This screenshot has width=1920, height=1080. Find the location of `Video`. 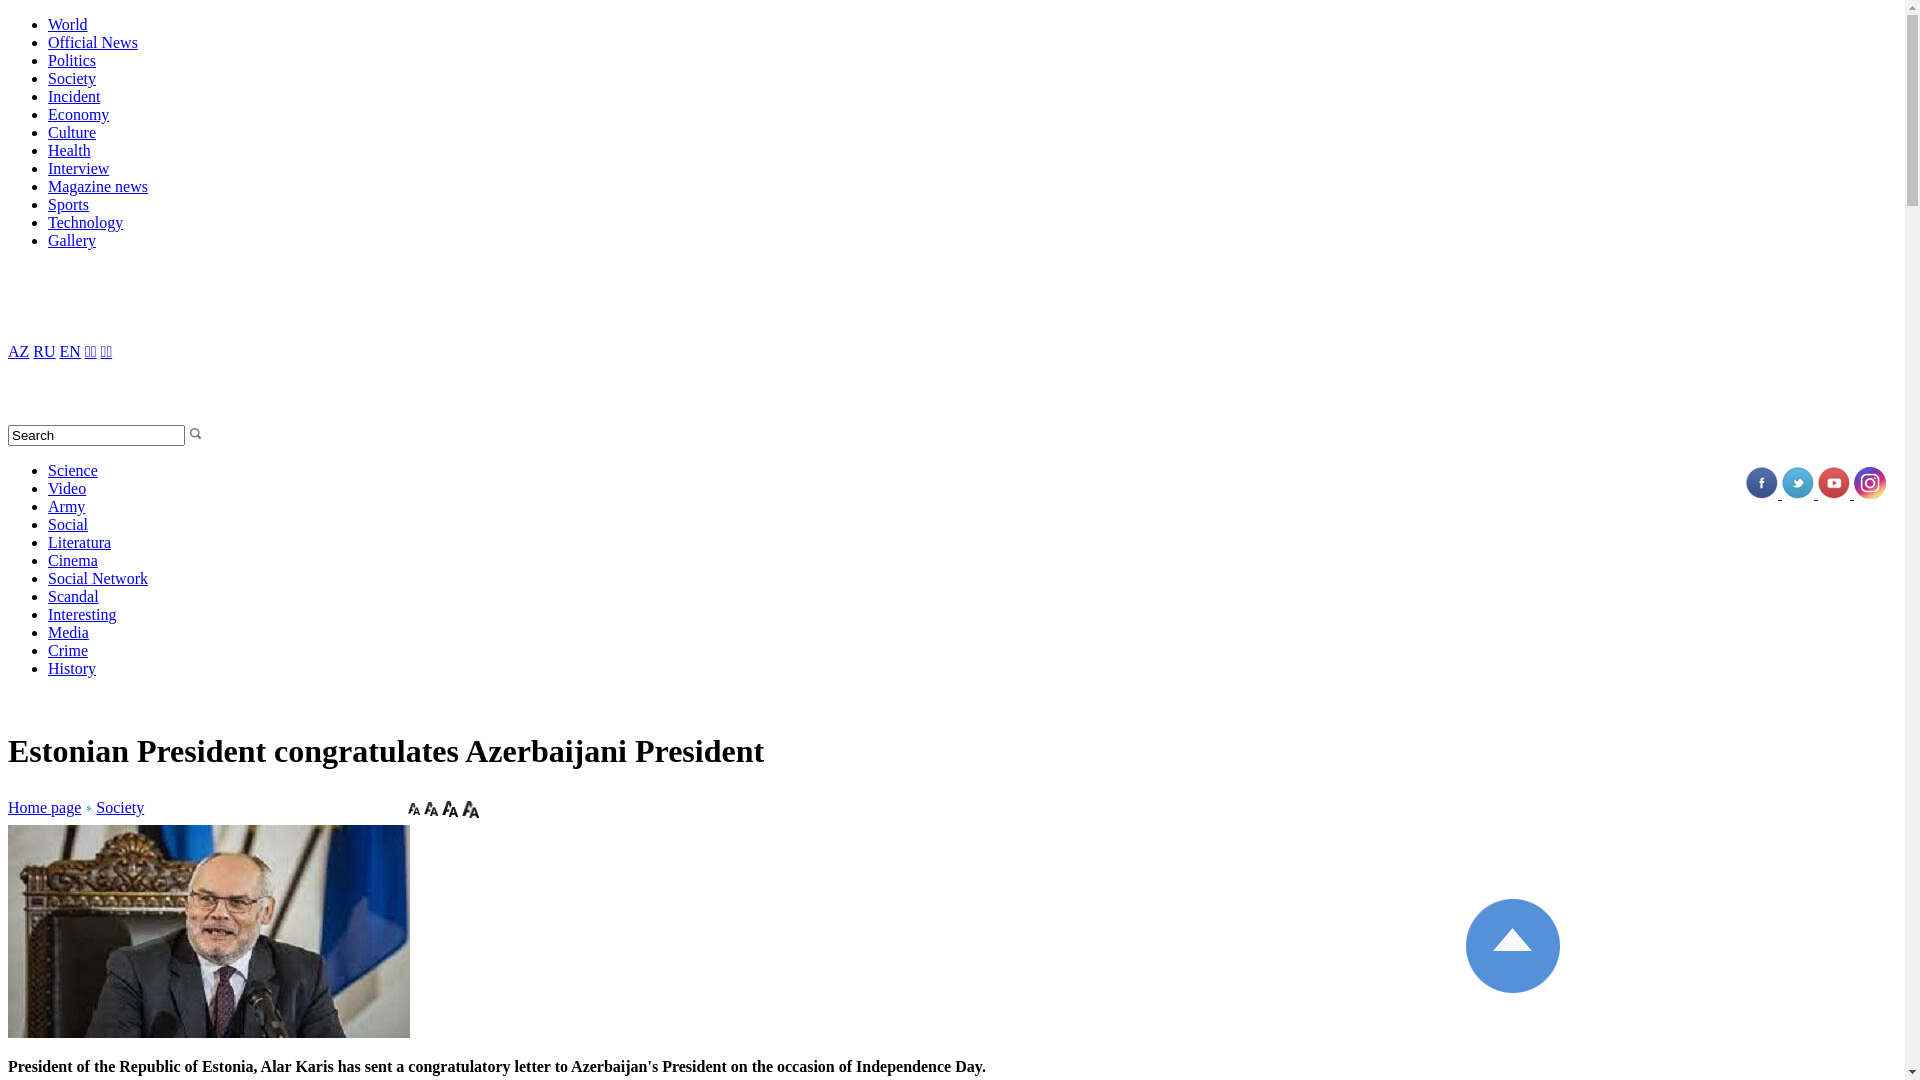

Video is located at coordinates (67, 488).